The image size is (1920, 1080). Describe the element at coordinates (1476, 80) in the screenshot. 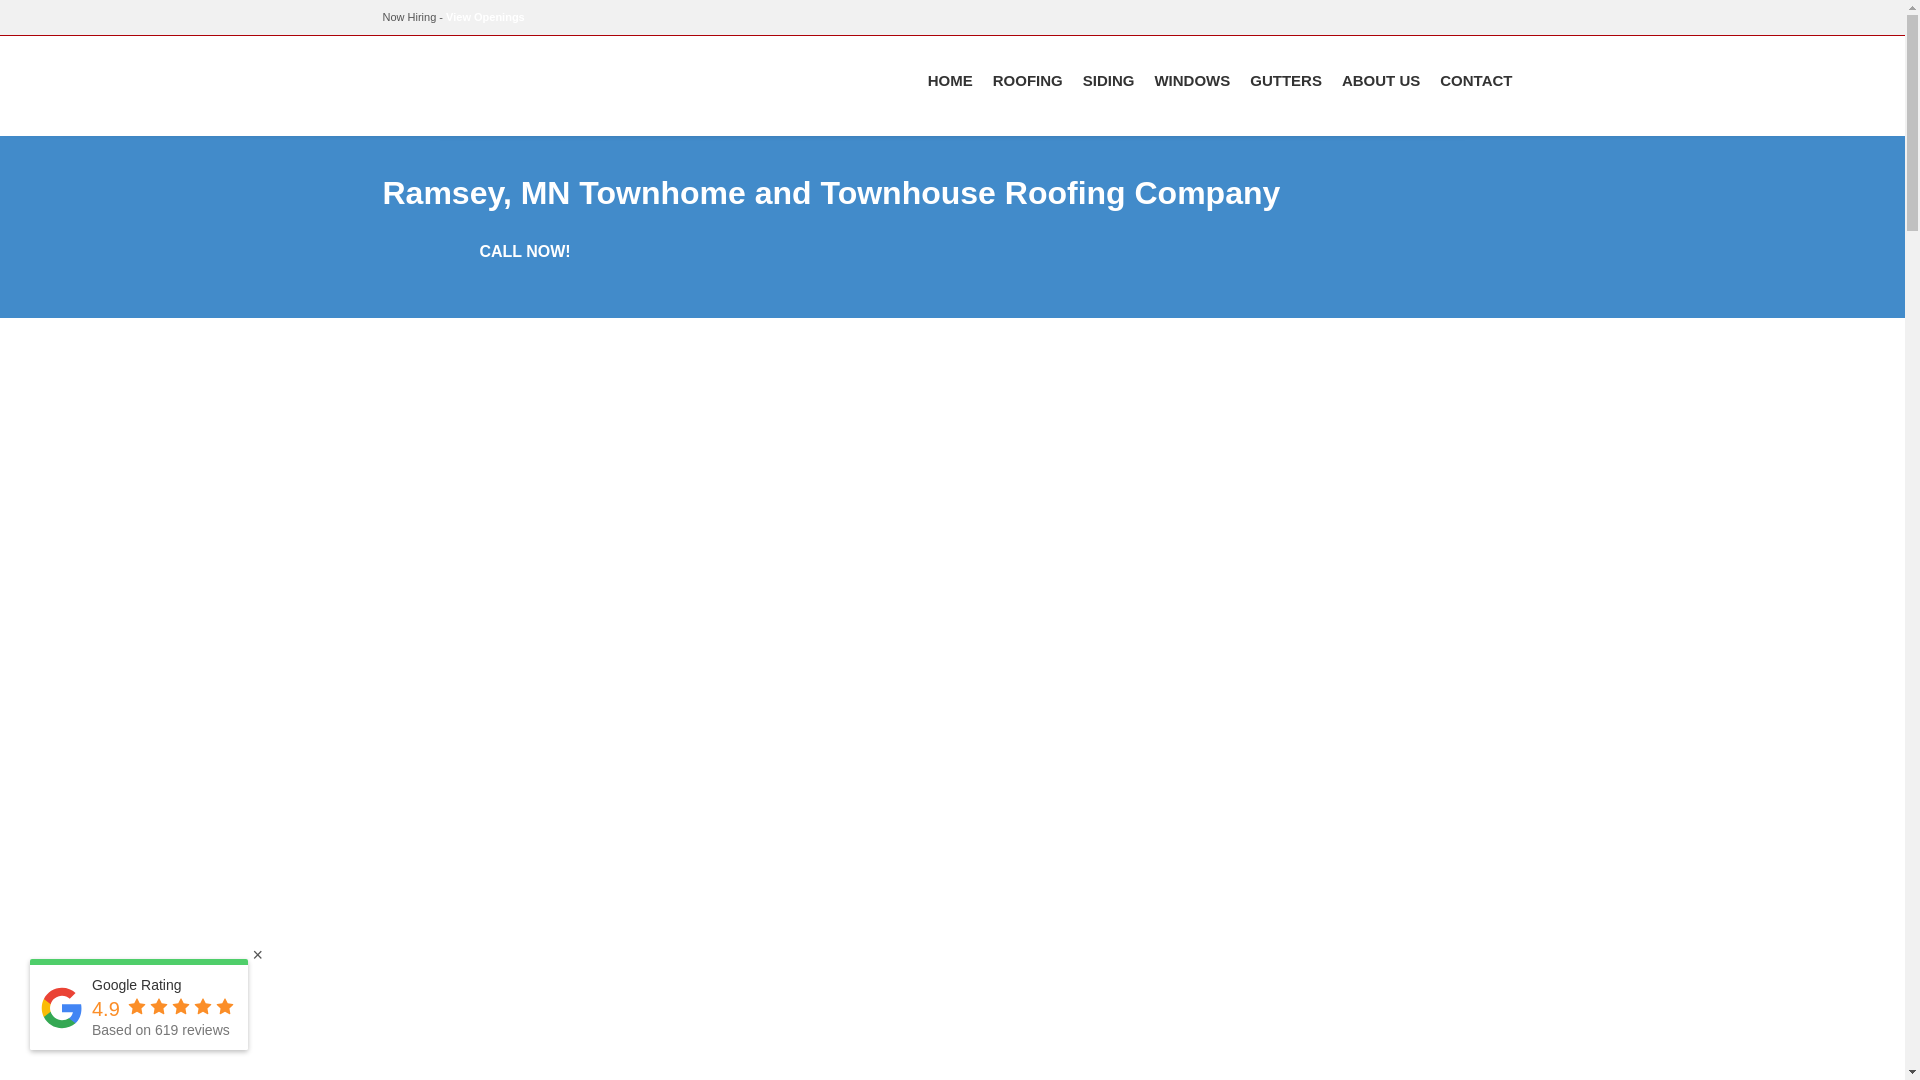

I see `CONTACT` at that location.